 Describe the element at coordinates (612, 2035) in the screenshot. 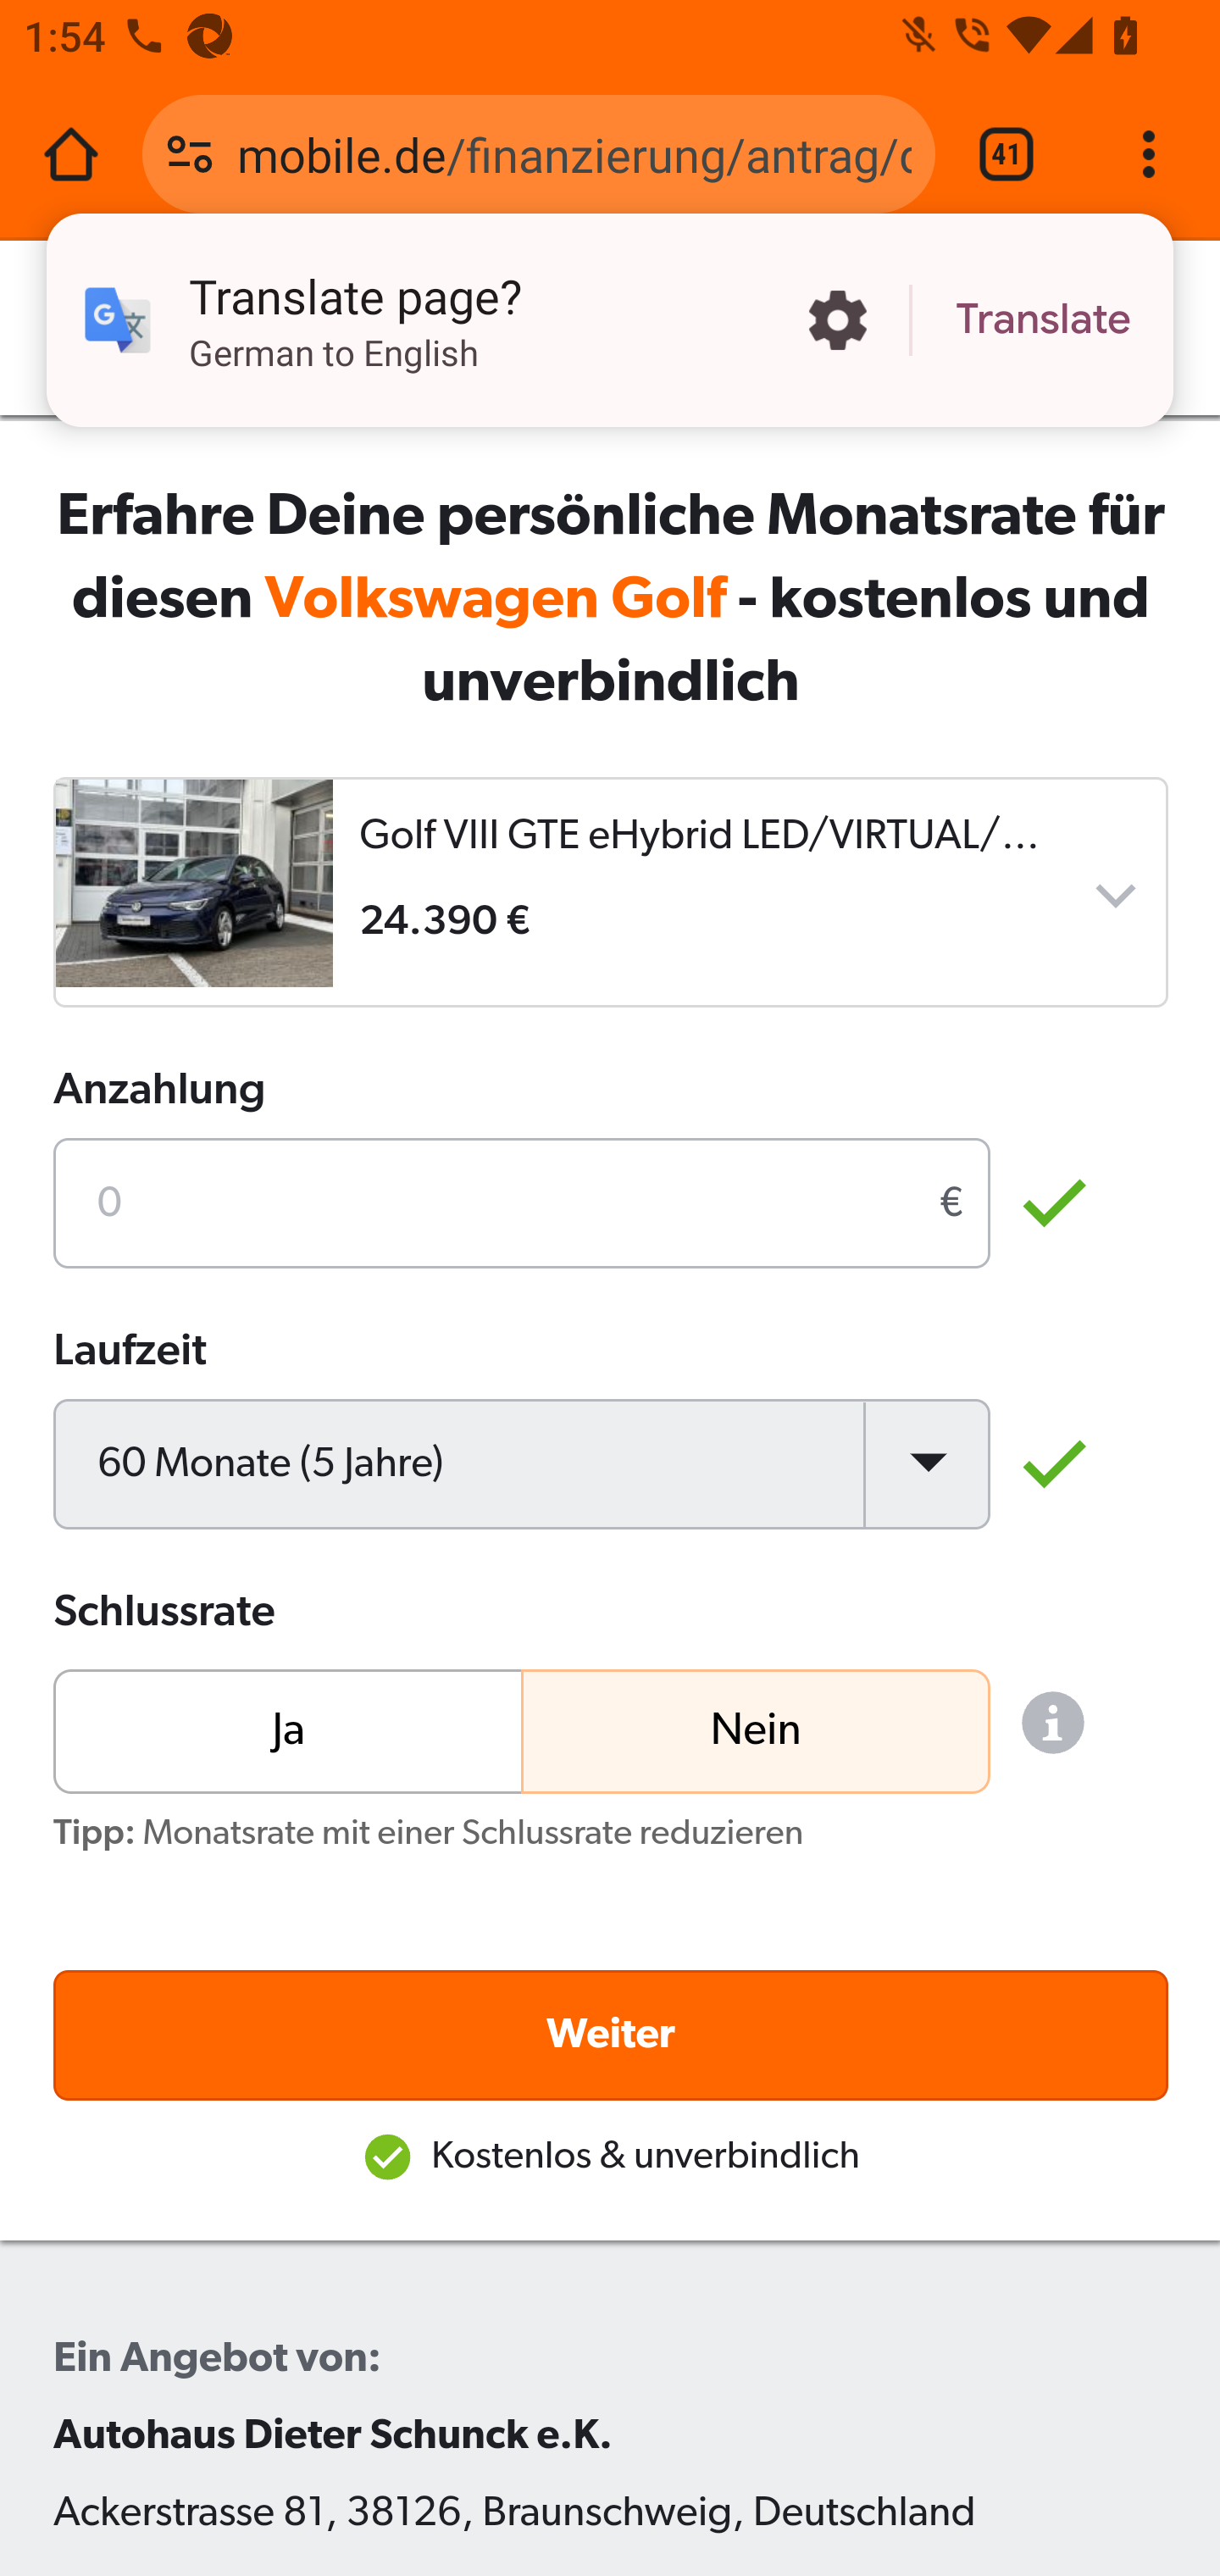

I see `Weiter` at that location.